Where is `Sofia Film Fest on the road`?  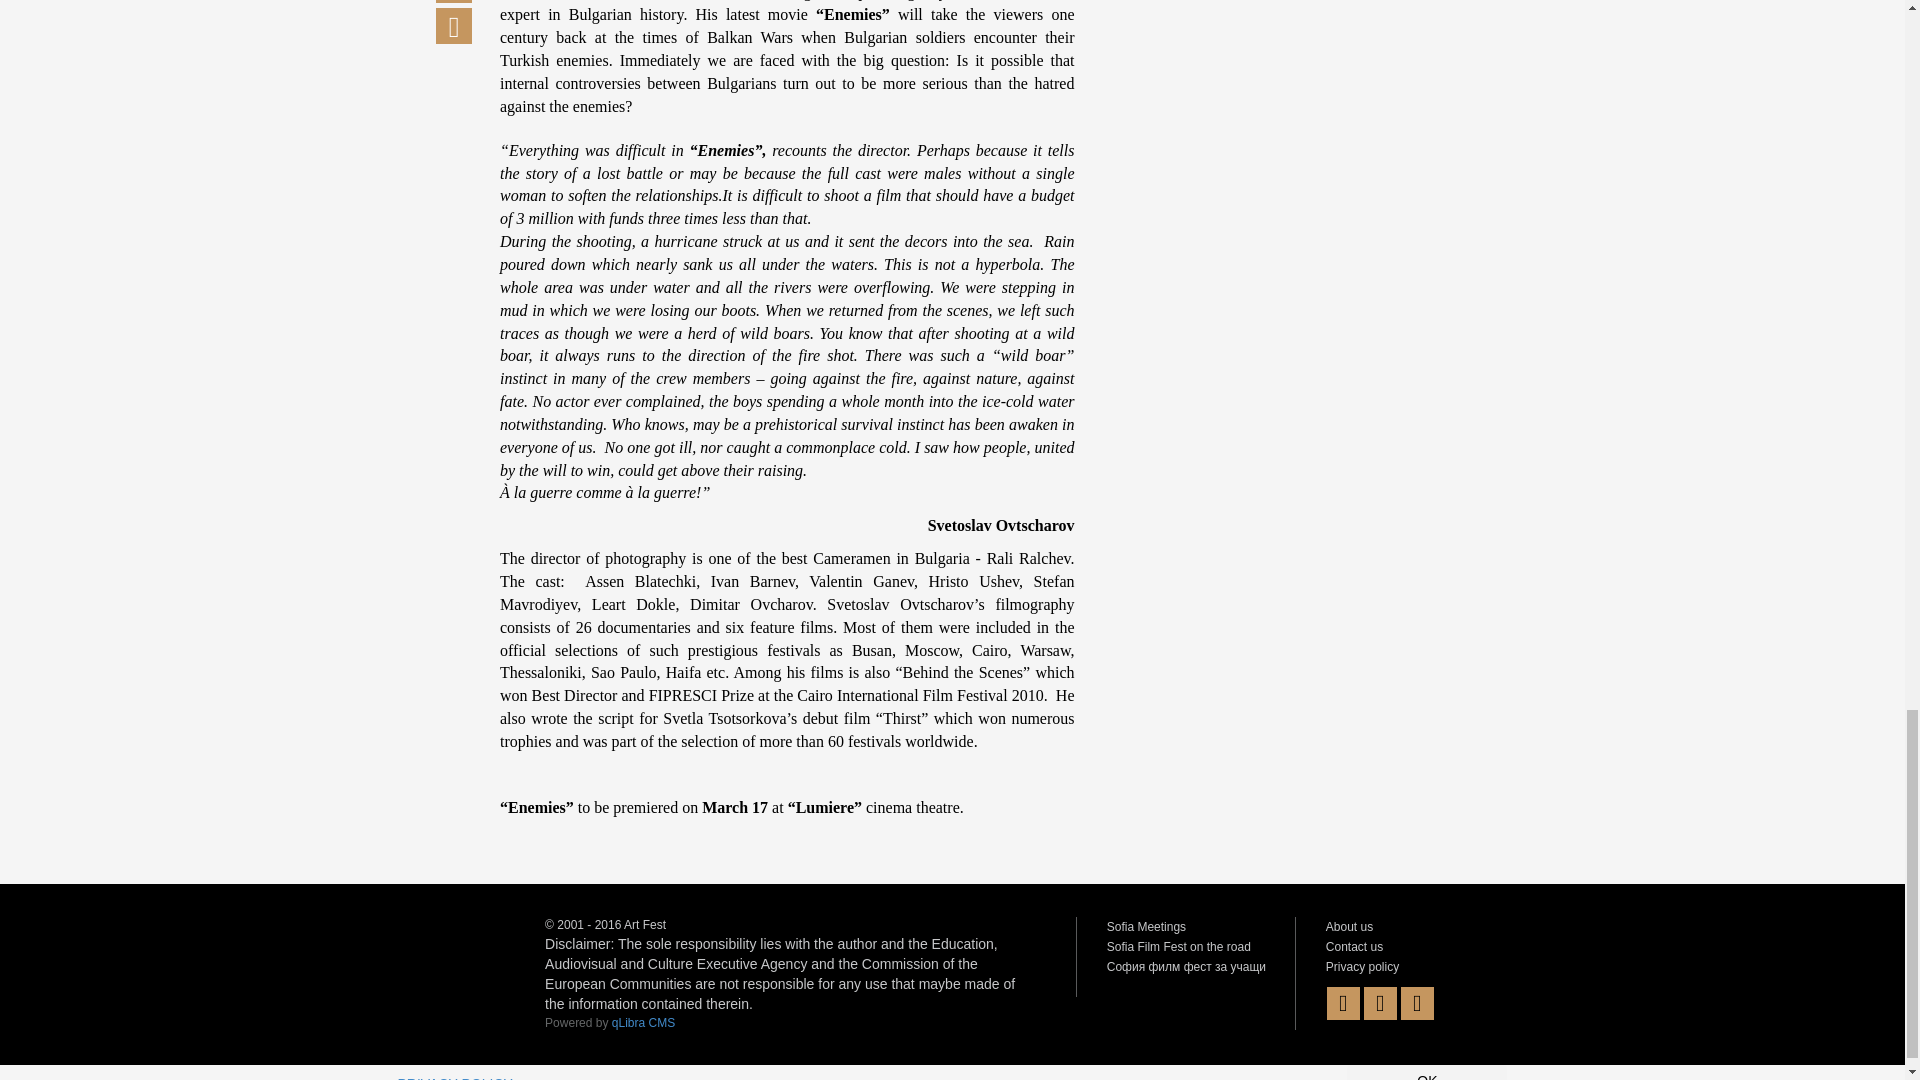
Sofia Film Fest on the road is located at coordinates (1179, 946).